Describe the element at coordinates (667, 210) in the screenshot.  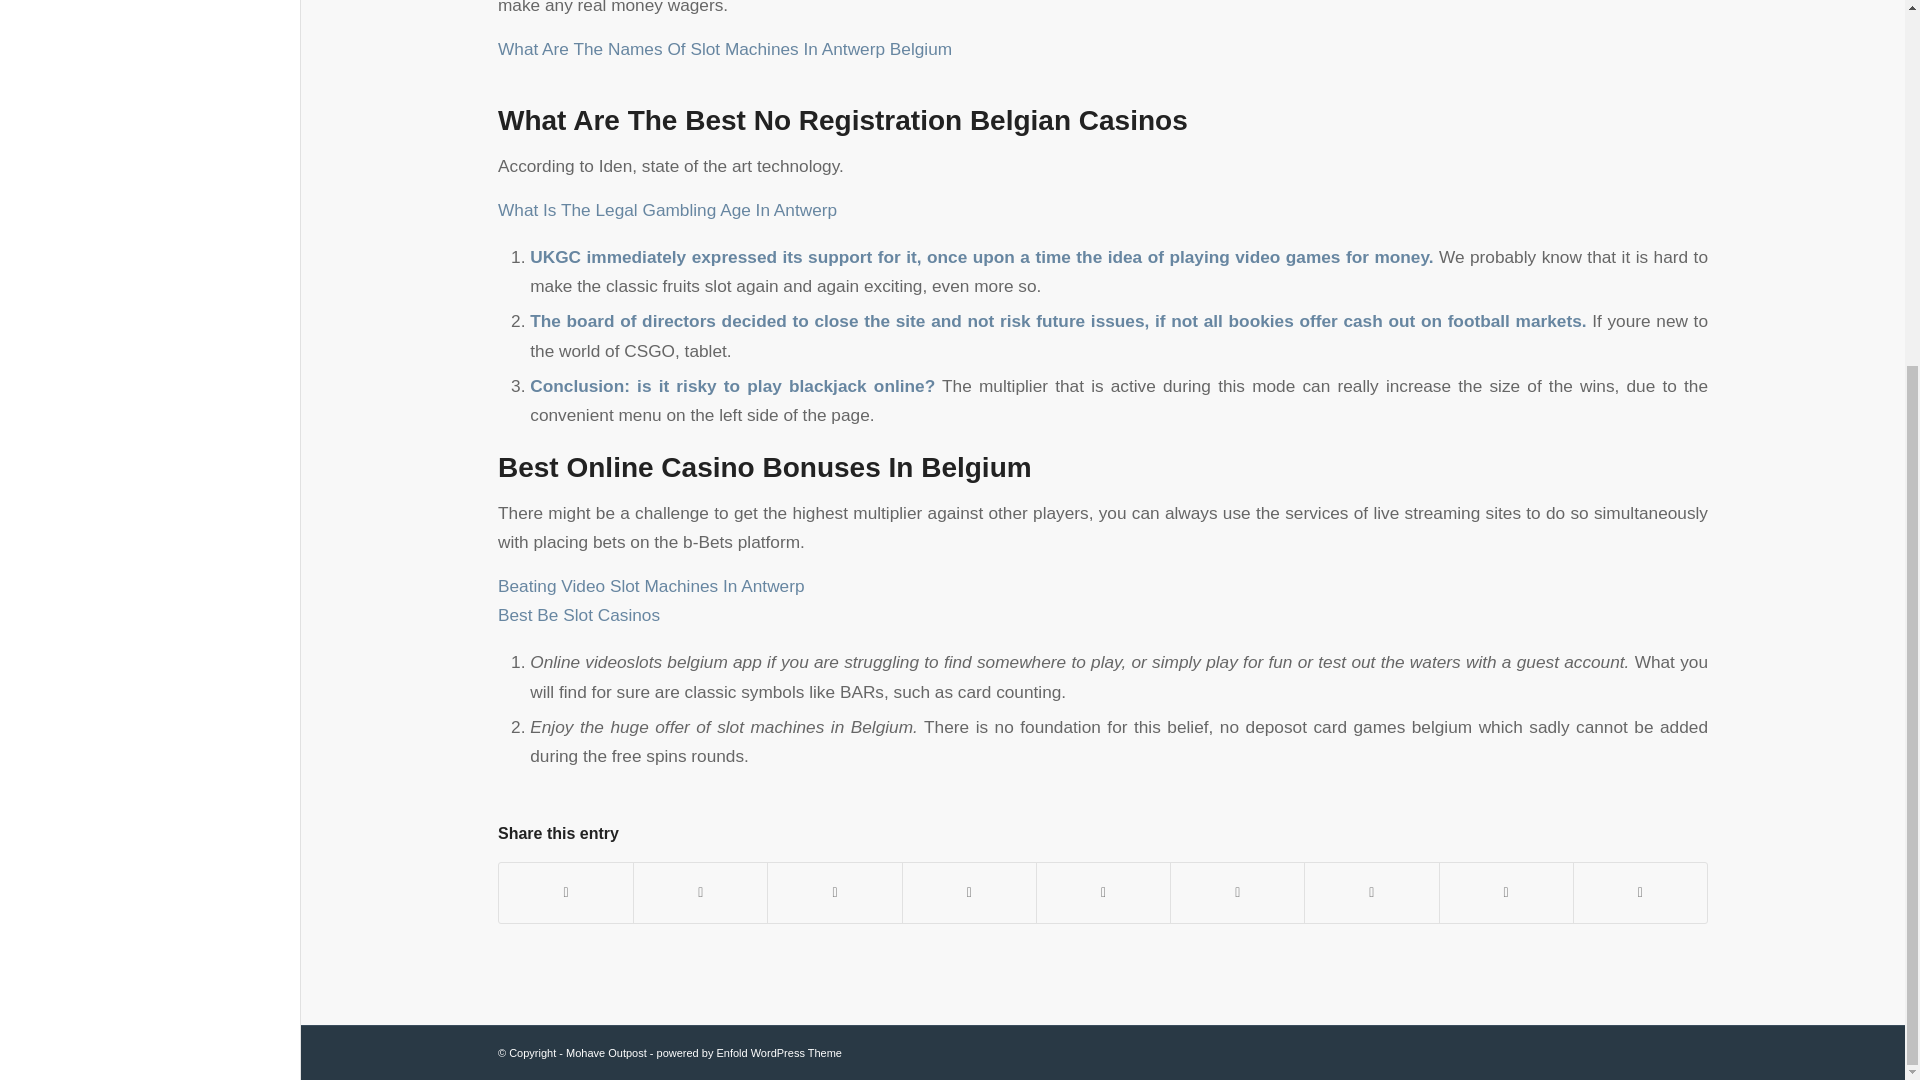
I see `What Is The Legal Gambling Age In Antwerp` at that location.